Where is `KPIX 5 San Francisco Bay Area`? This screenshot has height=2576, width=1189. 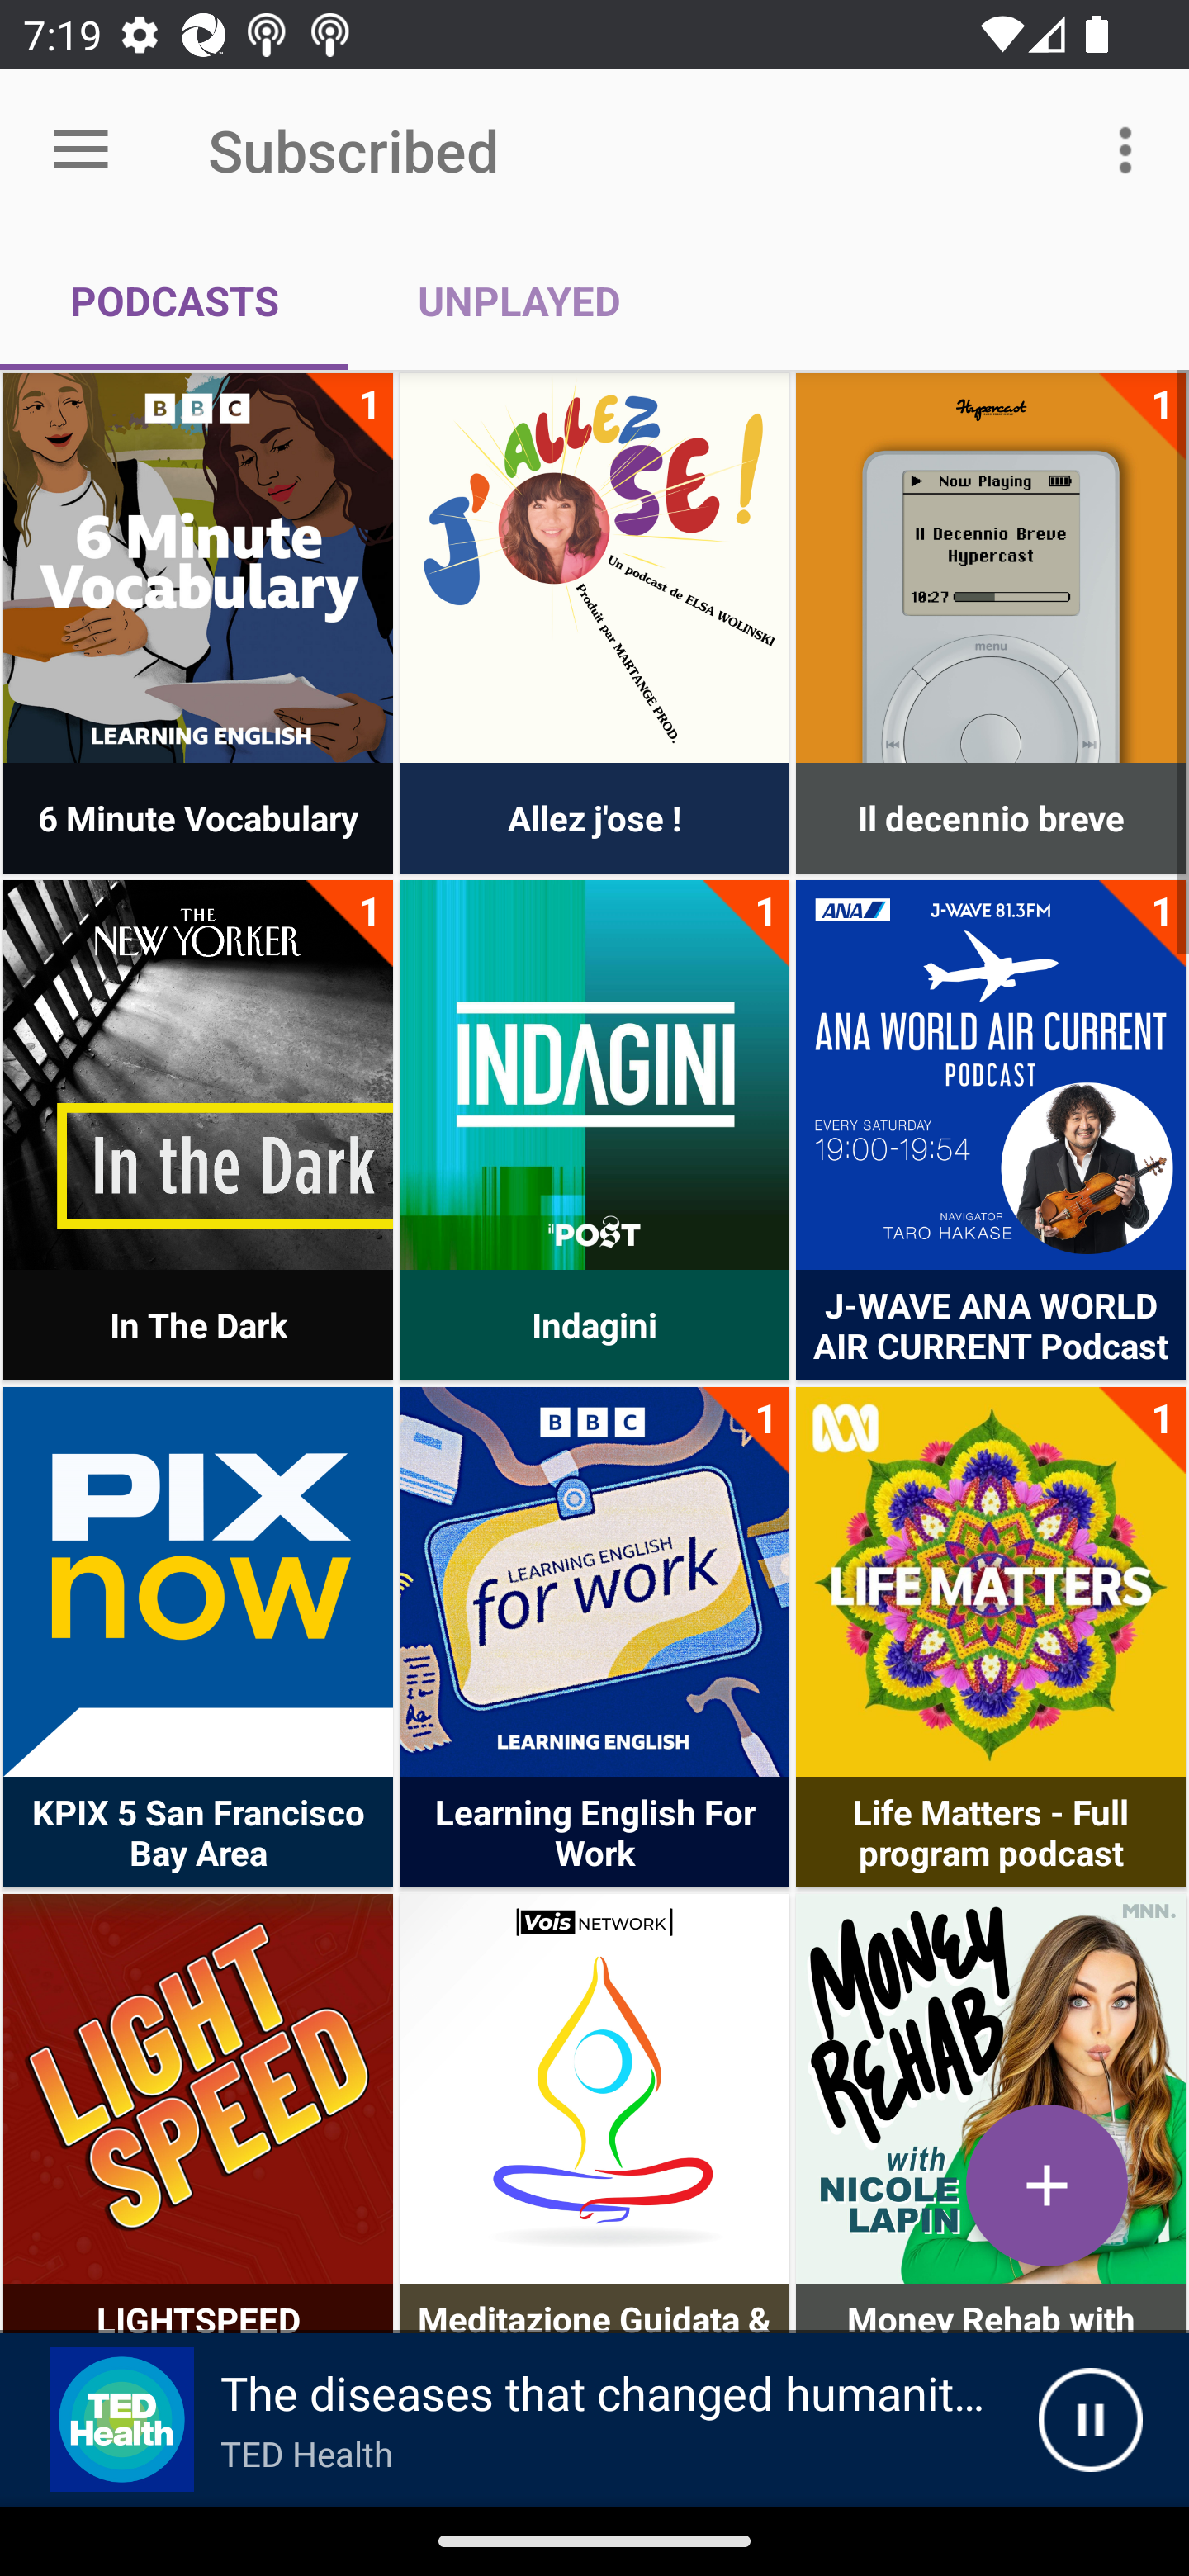
KPIX 5 San Francisco Bay Area is located at coordinates (198, 1581).